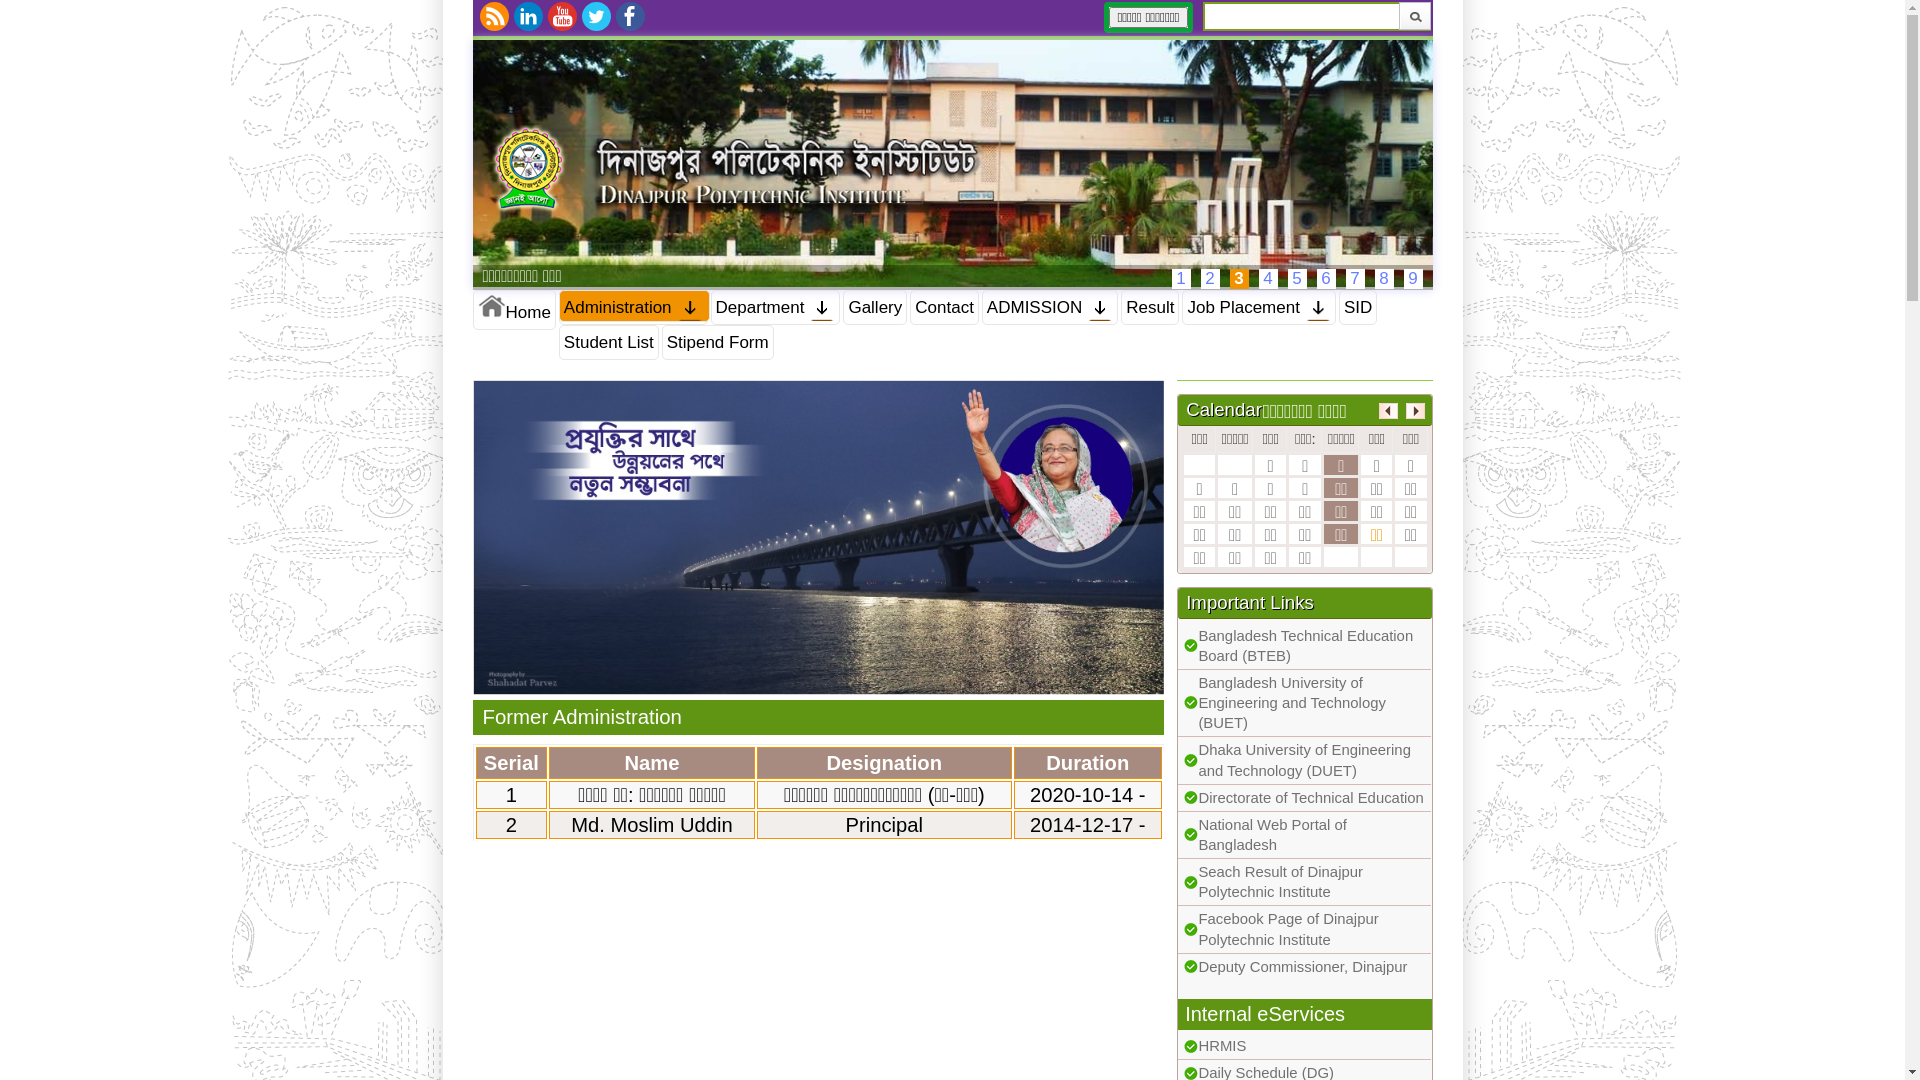 This screenshot has width=1920, height=1080. I want to click on Submit, so click(1414, 16).